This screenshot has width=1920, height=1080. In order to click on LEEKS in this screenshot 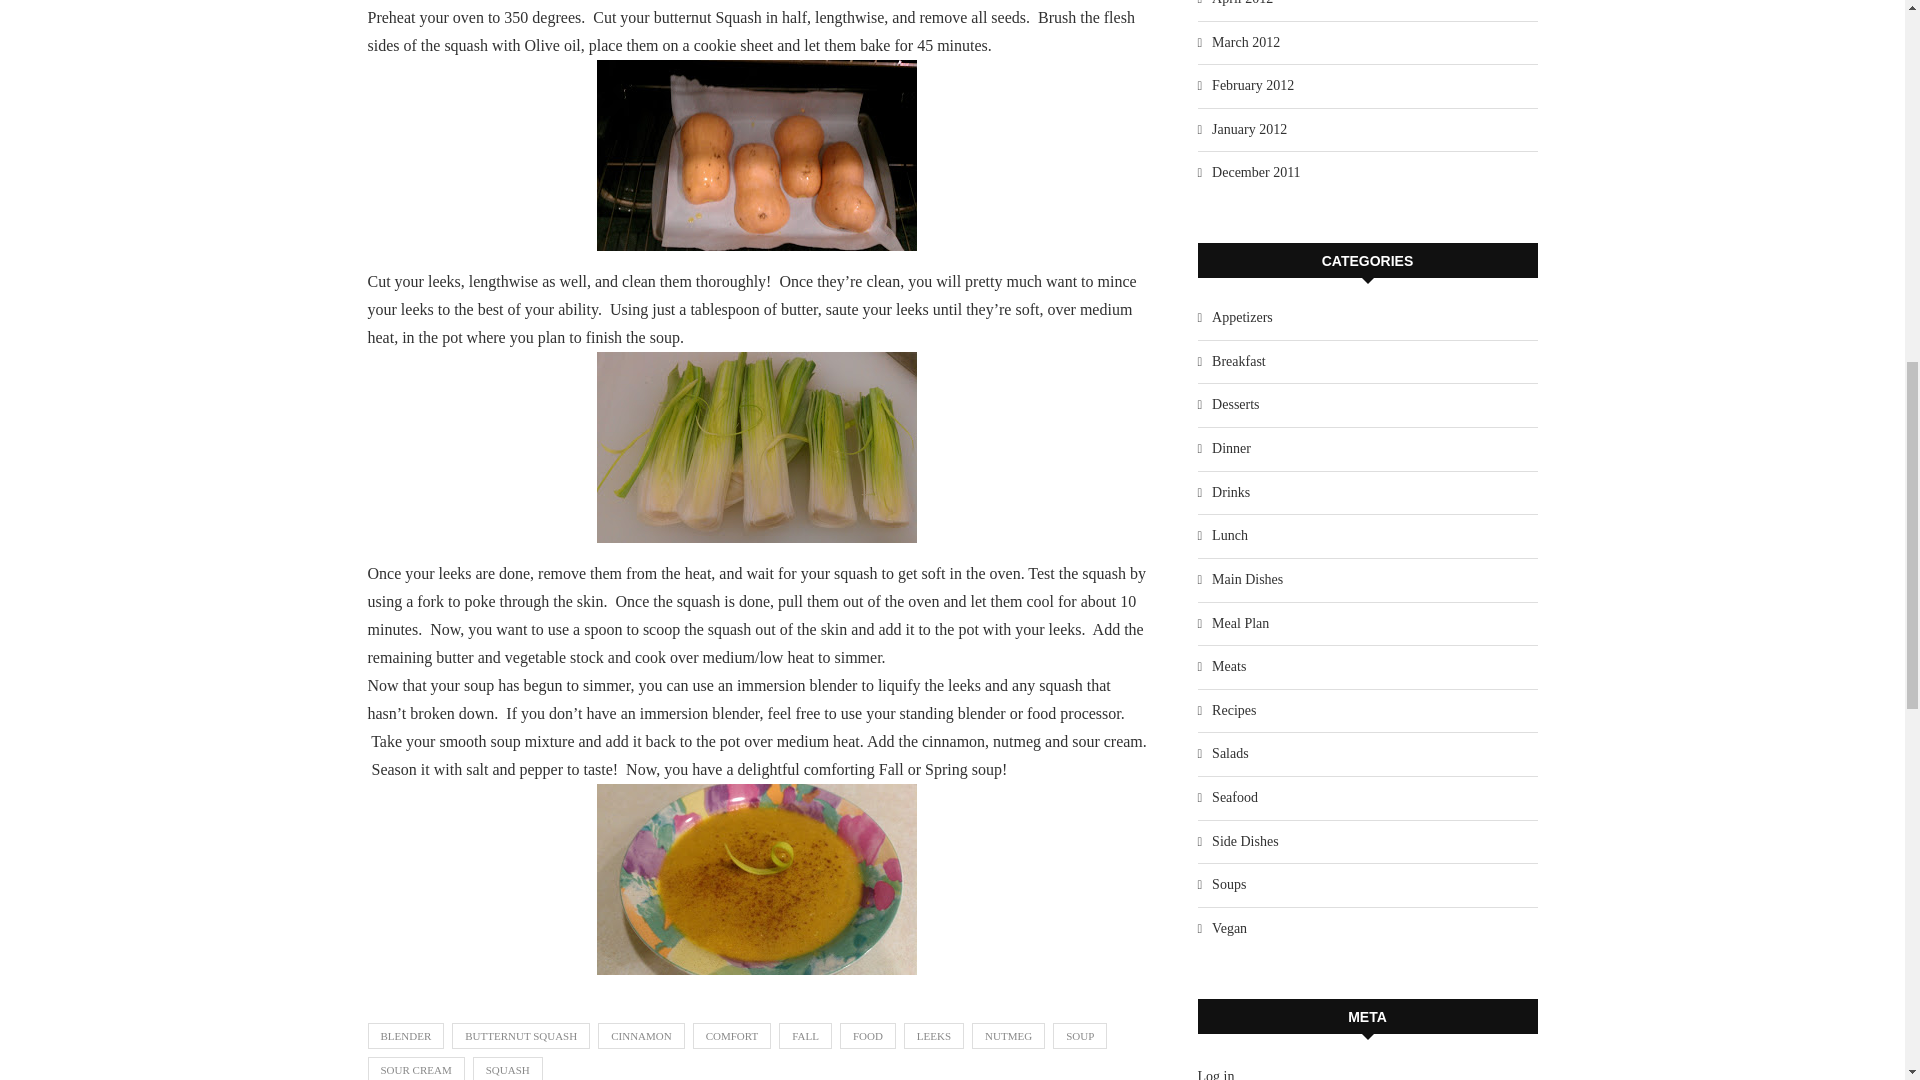, I will do `click(934, 1035)`.